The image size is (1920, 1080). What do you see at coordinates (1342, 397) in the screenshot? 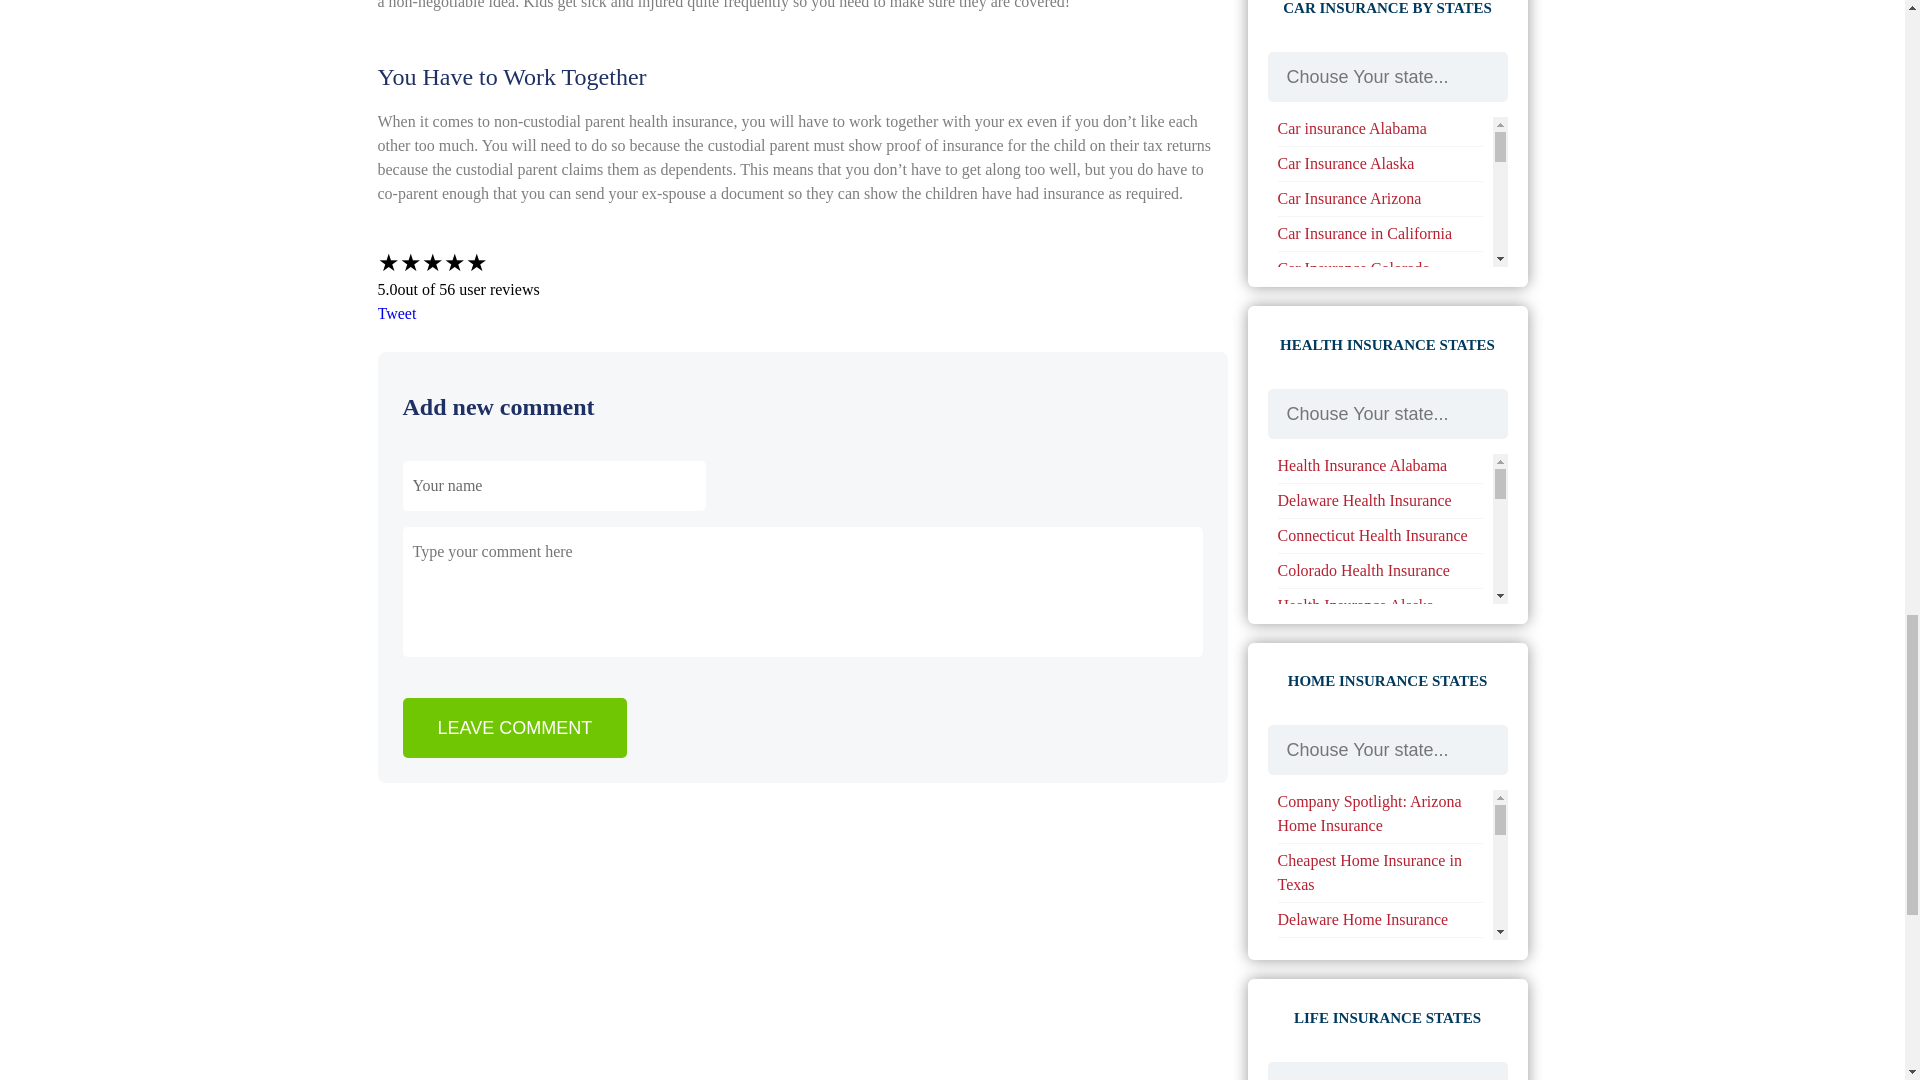
I see `Car Insurance Idaho` at bounding box center [1342, 397].